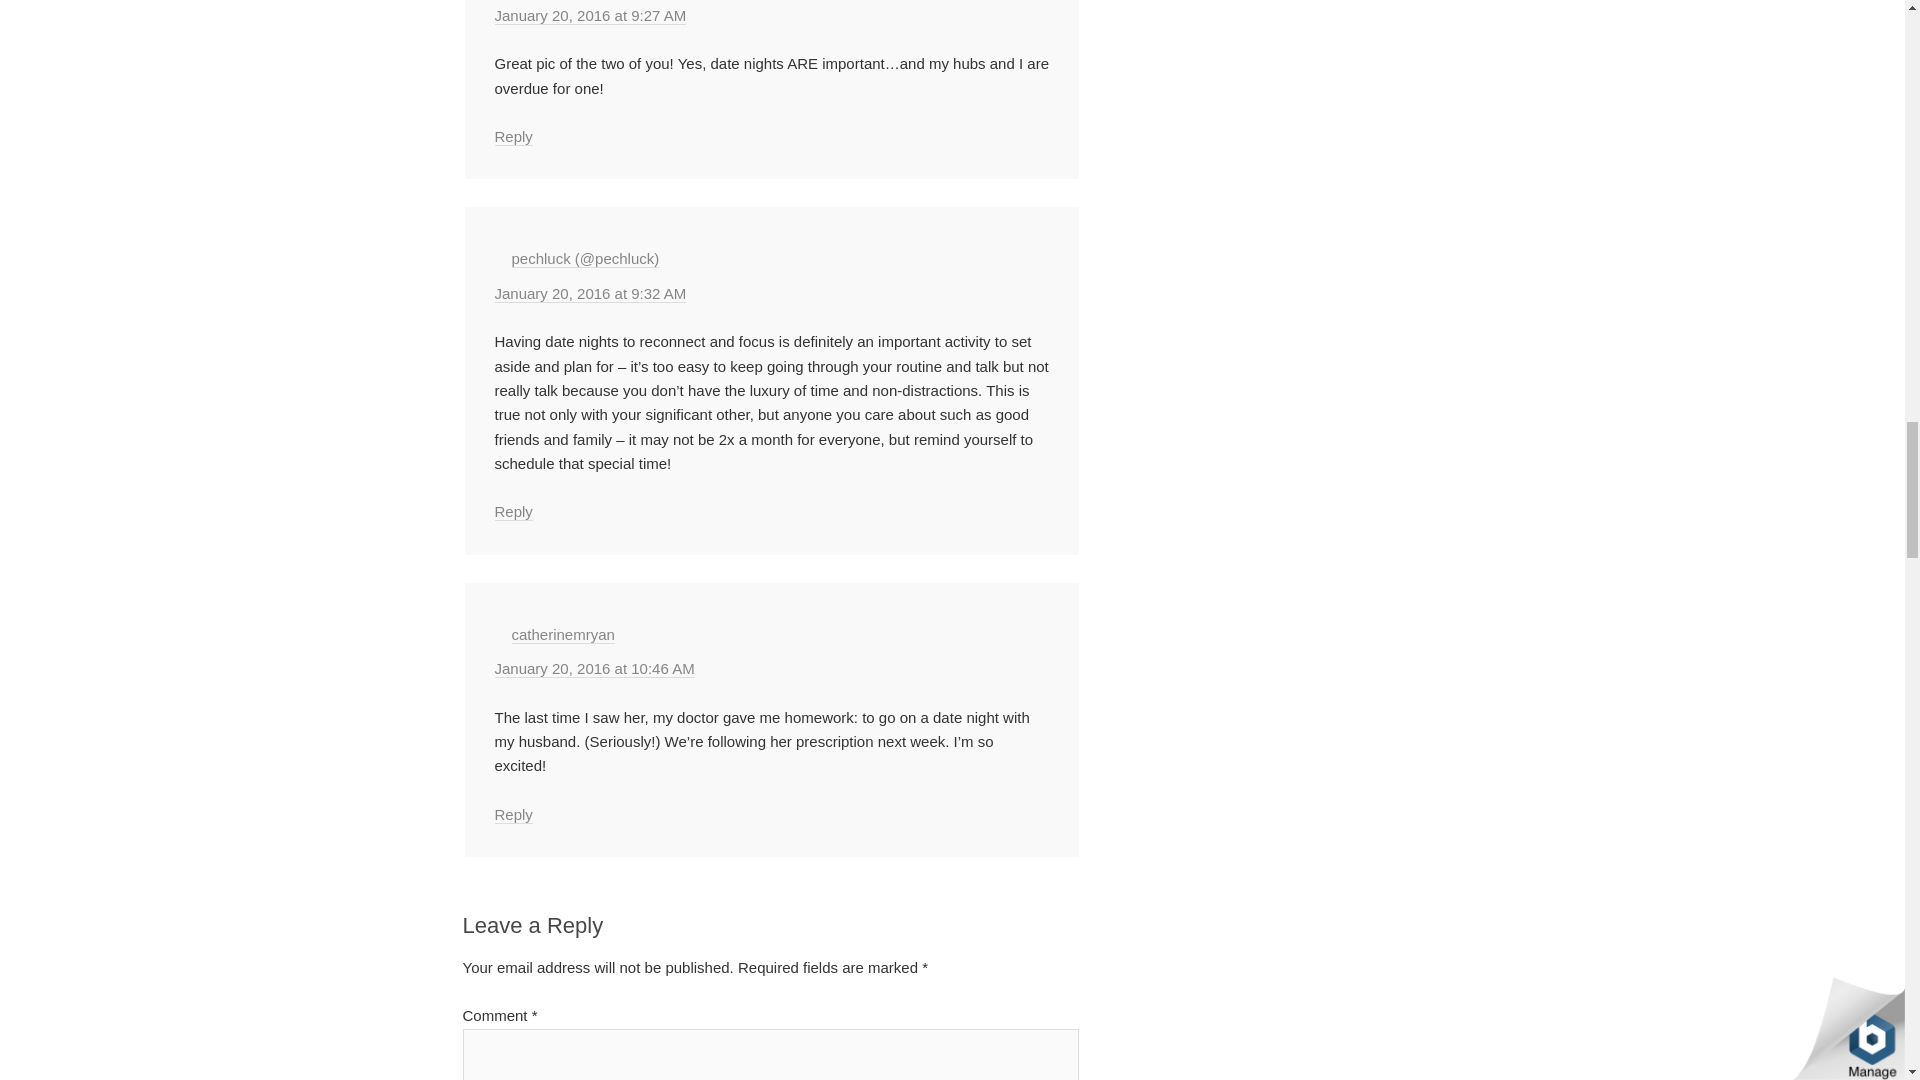 The width and height of the screenshot is (1920, 1080). Describe the element at coordinates (593, 668) in the screenshot. I see `Wednesday, January 20, 2016, 10:46 am` at that location.